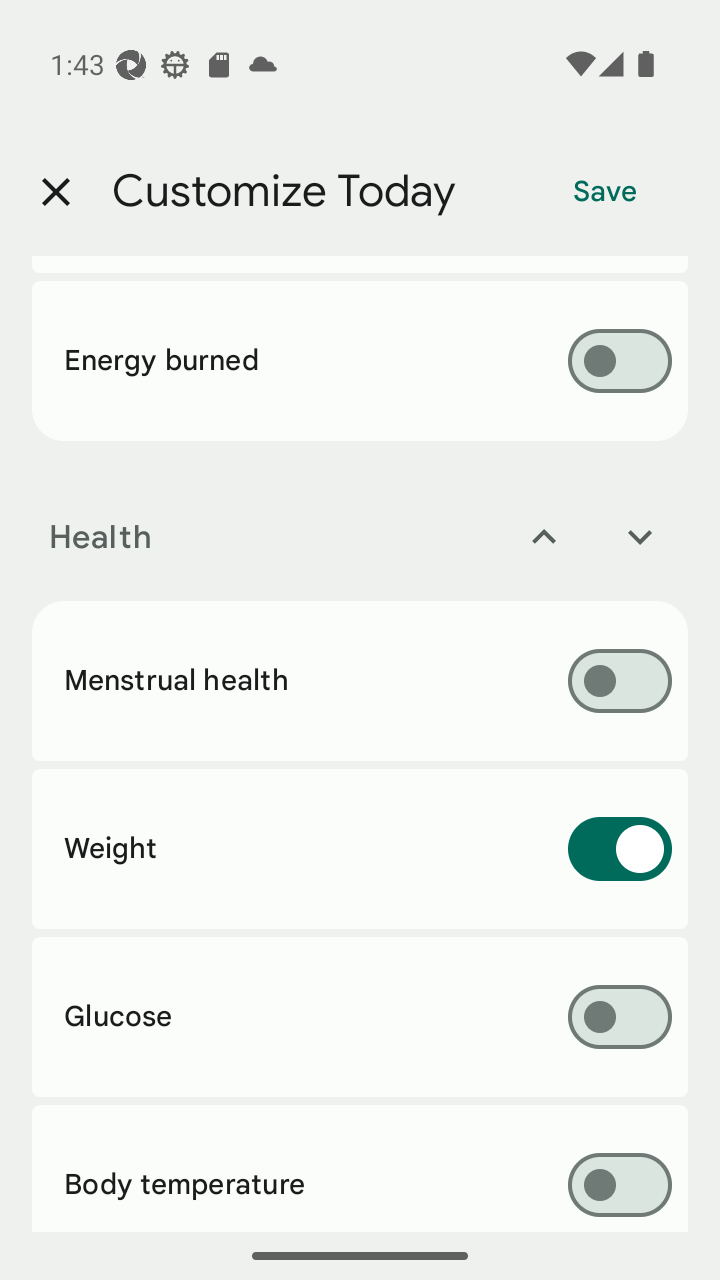 The image size is (720, 1280). What do you see at coordinates (360, 361) in the screenshot?
I see `Energy burned` at bounding box center [360, 361].